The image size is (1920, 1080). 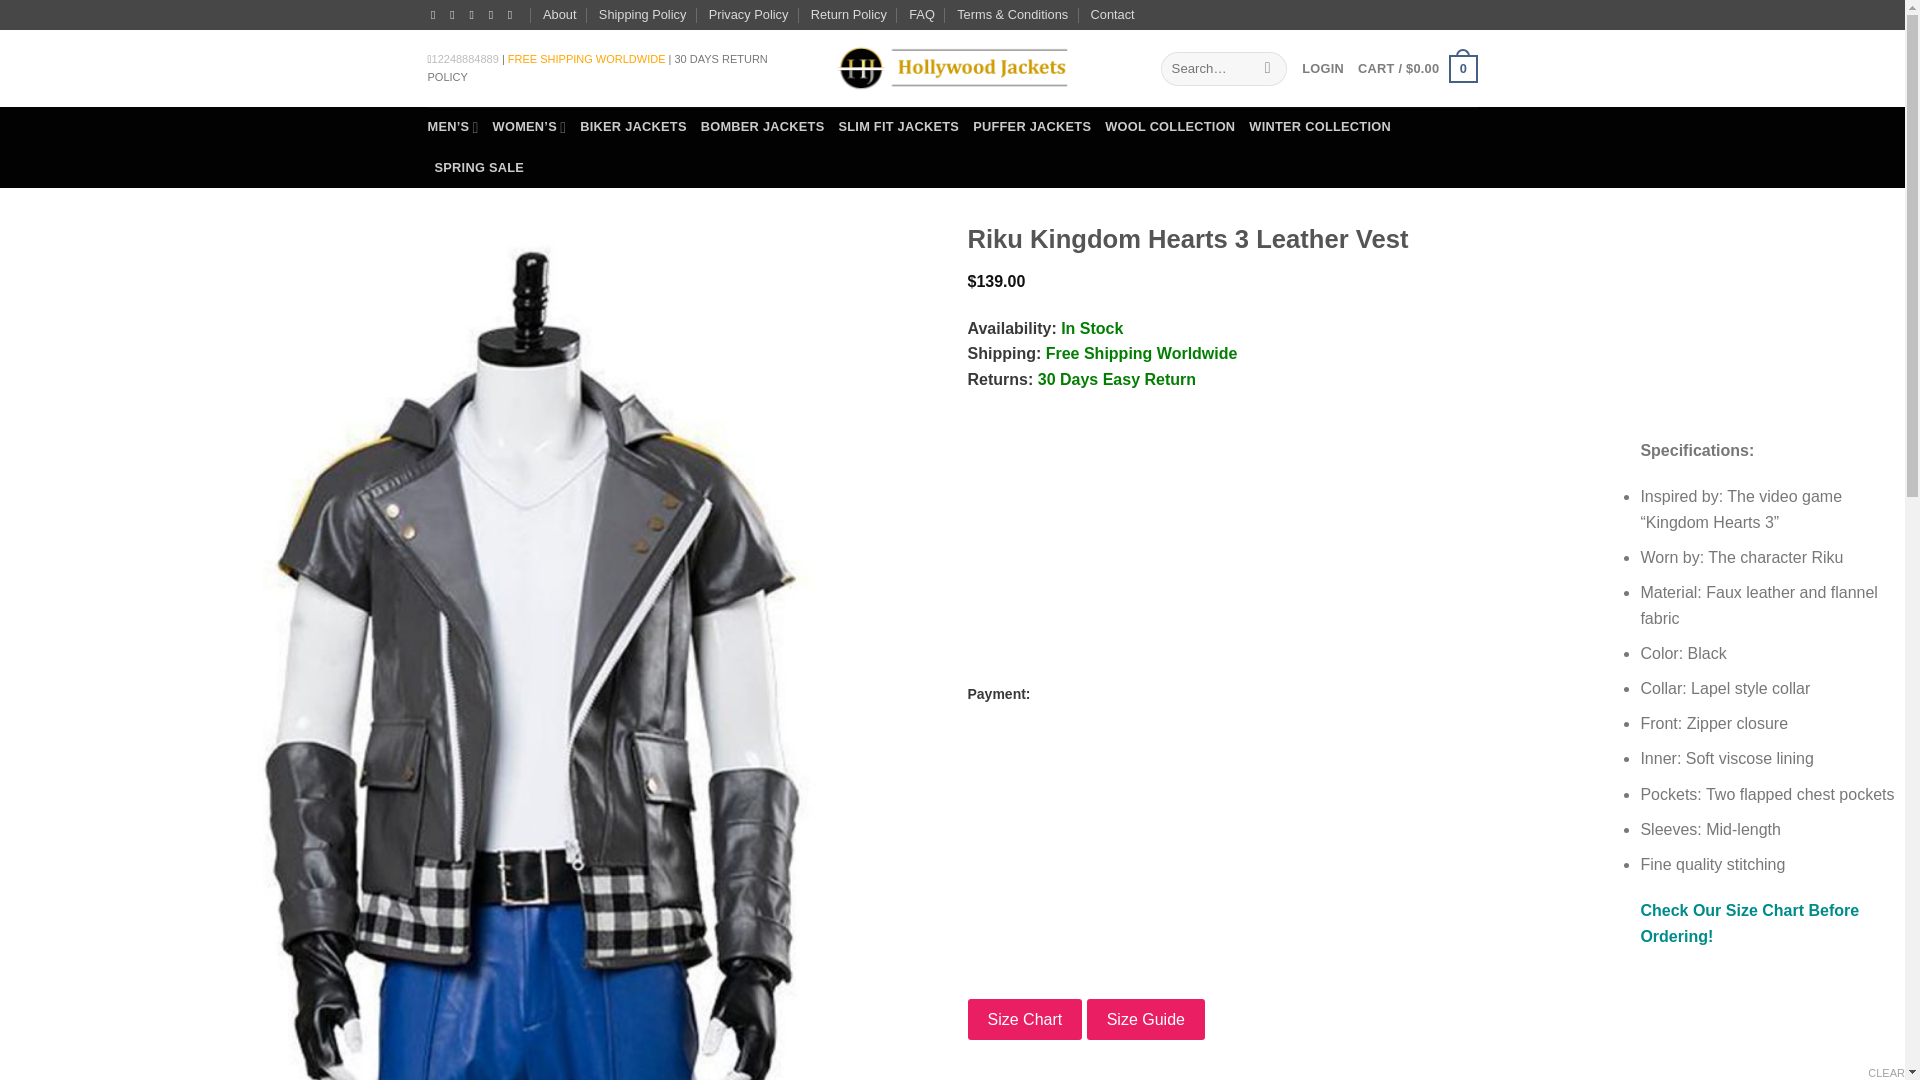 I want to click on LOGIN, so click(x=1322, y=68).